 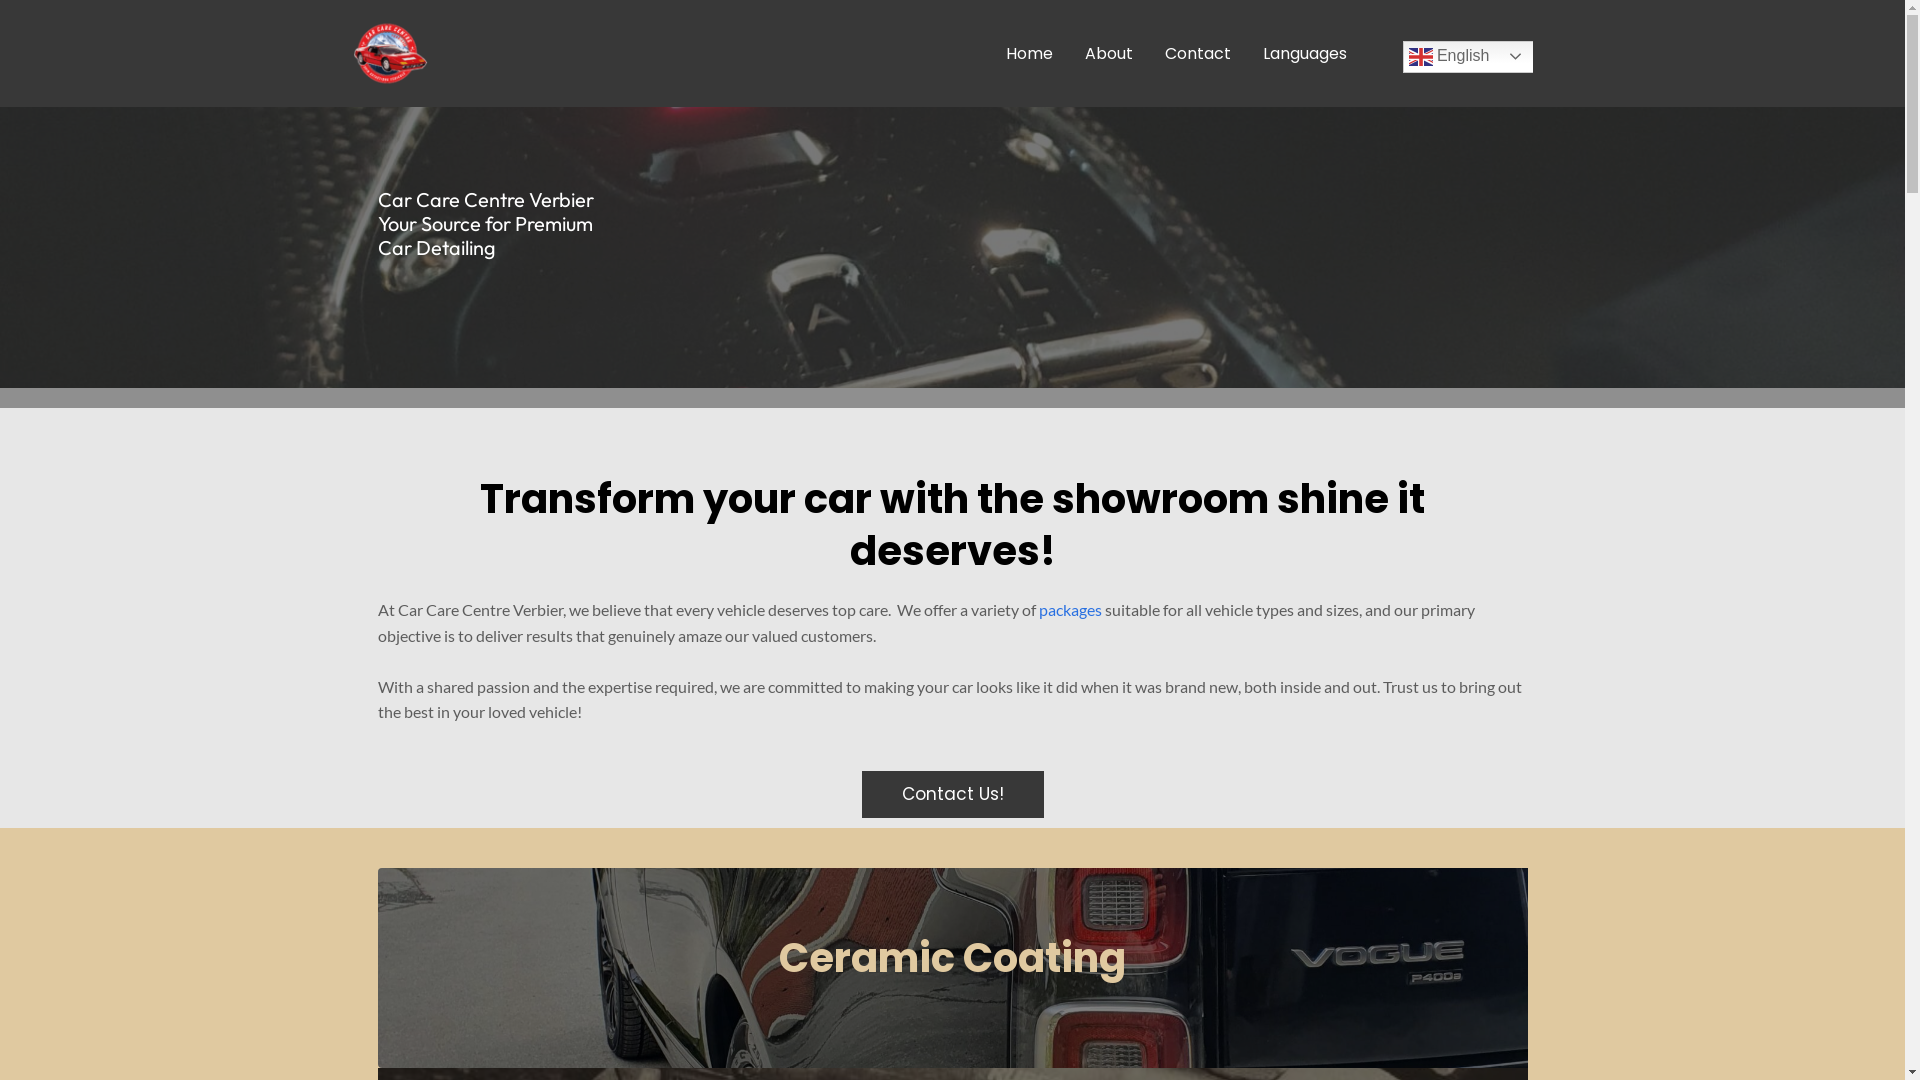 I want to click on Contact, so click(x=1197, y=53).